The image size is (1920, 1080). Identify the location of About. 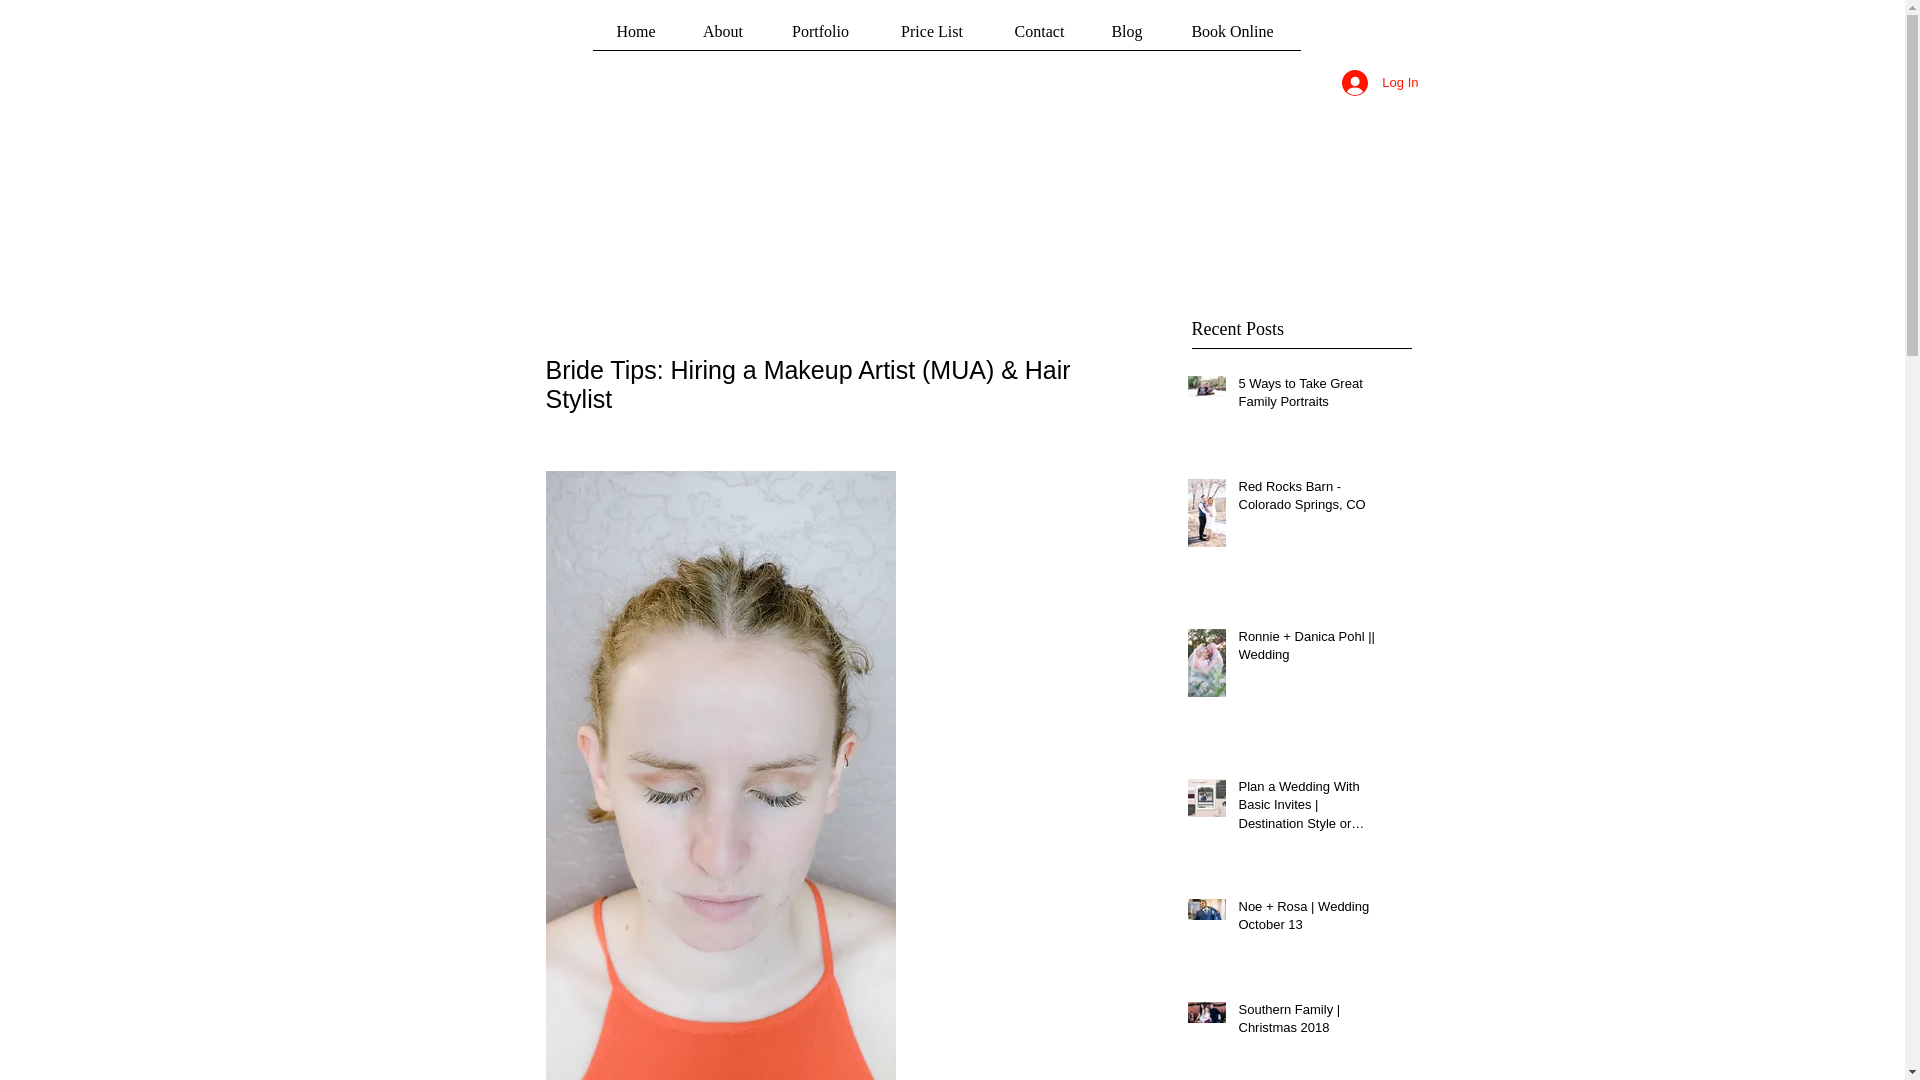
(722, 37).